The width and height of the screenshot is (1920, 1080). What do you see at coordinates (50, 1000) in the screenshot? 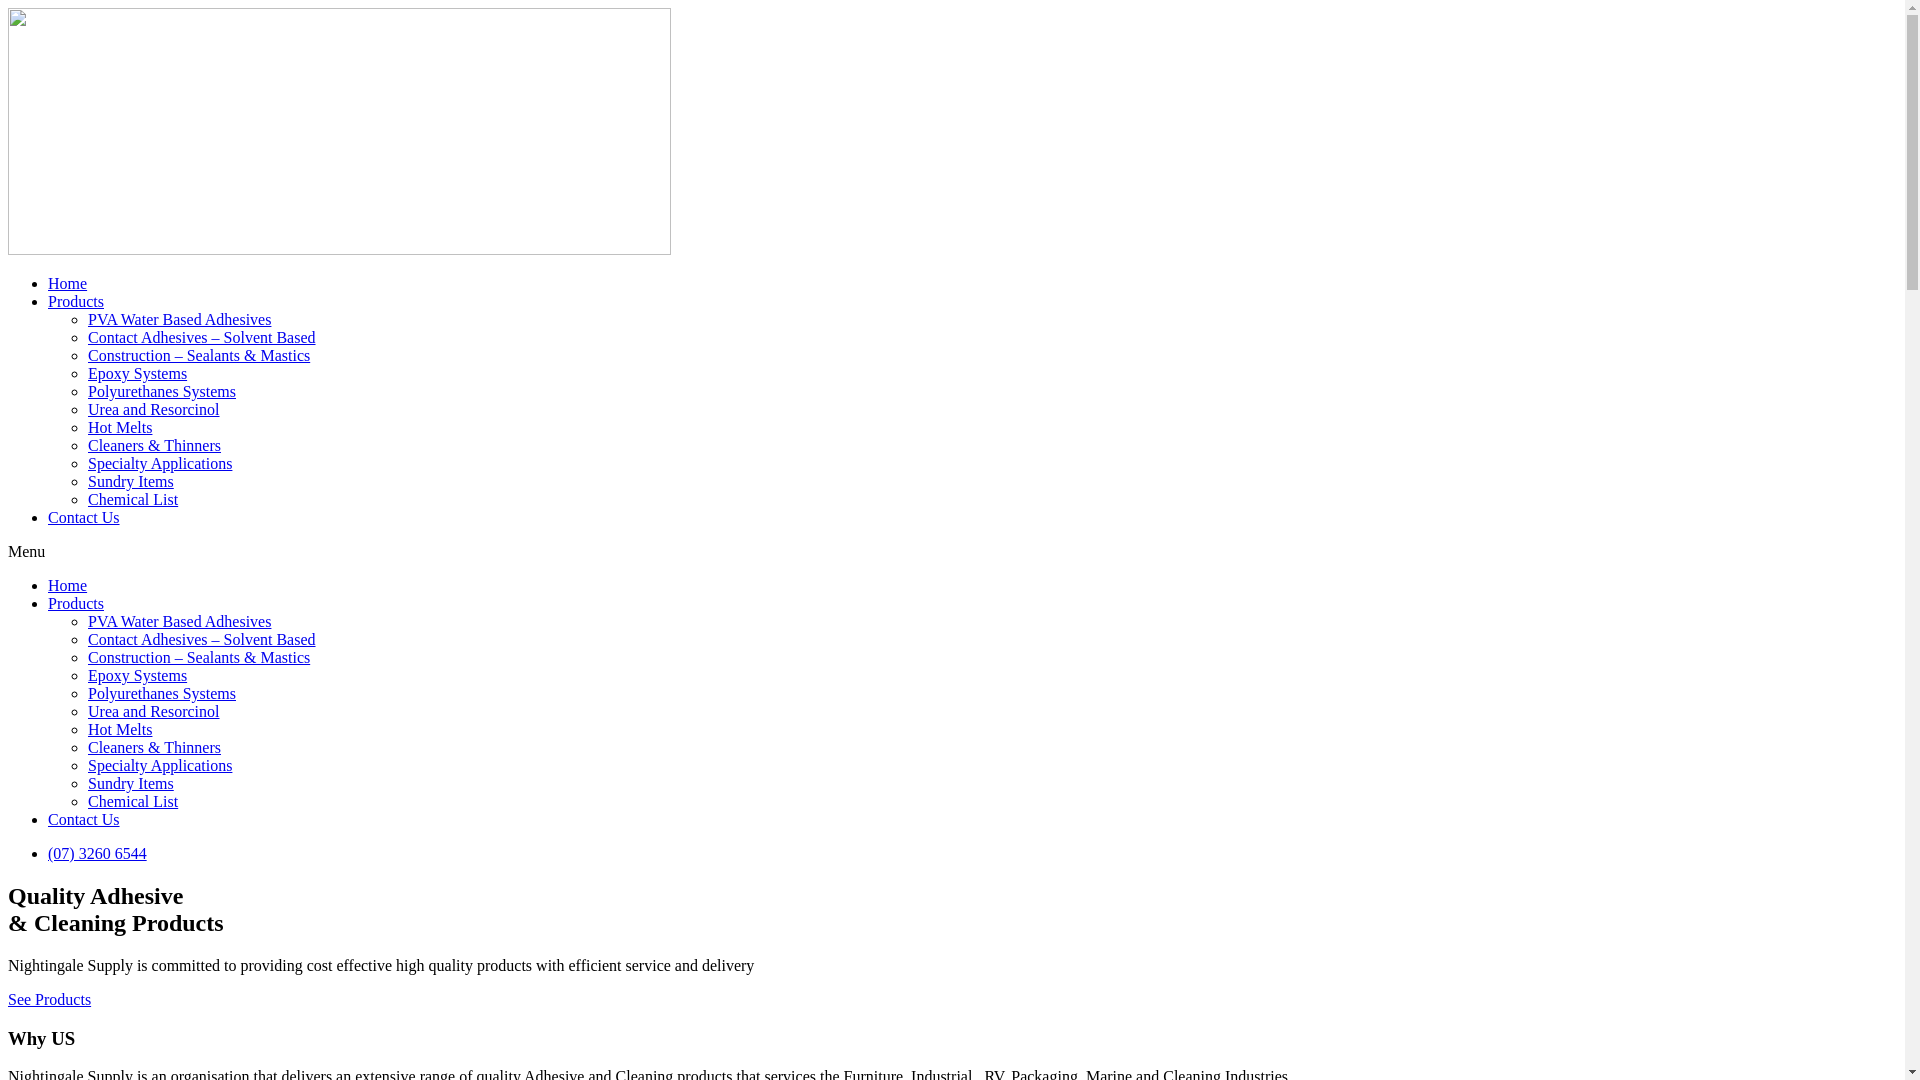
I see `See Products` at bounding box center [50, 1000].